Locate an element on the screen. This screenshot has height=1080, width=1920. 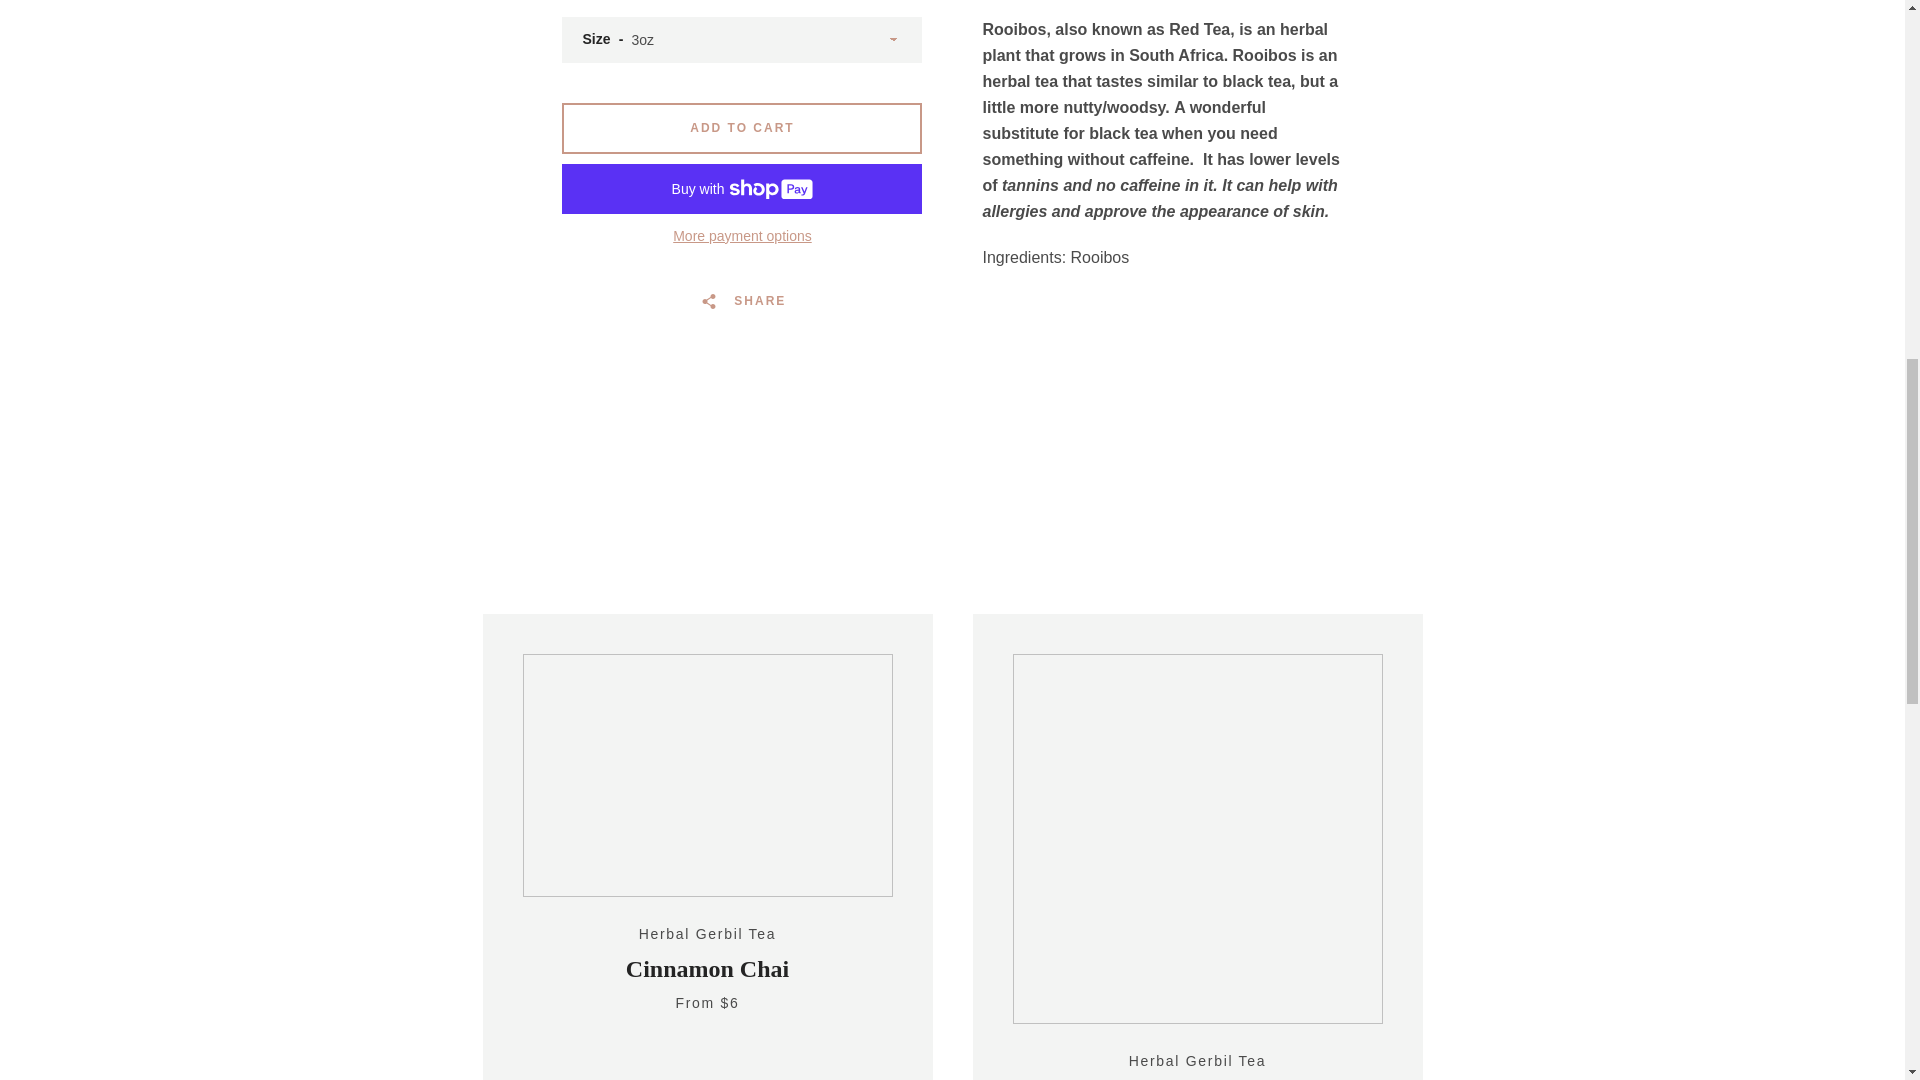
More payment options is located at coordinates (742, 236).